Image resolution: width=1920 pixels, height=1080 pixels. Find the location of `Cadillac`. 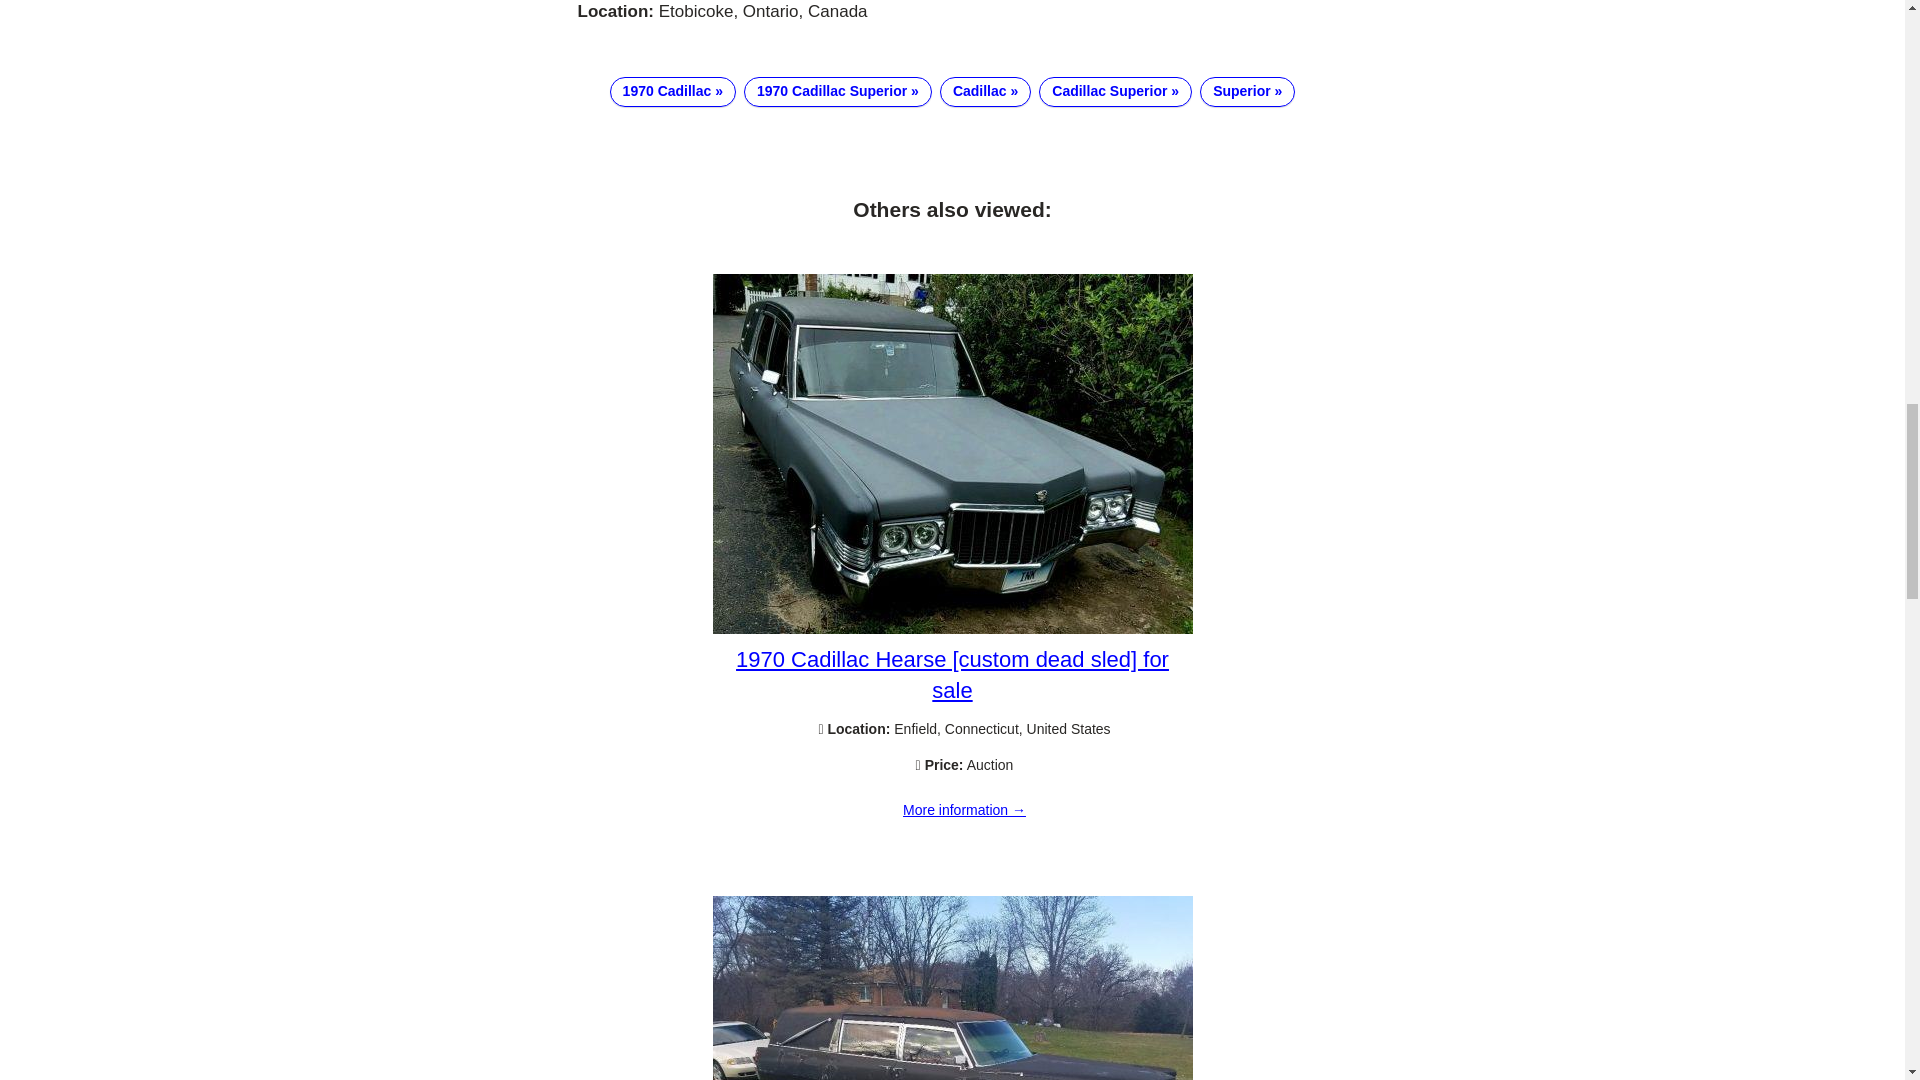

Cadillac is located at coordinates (986, 91).